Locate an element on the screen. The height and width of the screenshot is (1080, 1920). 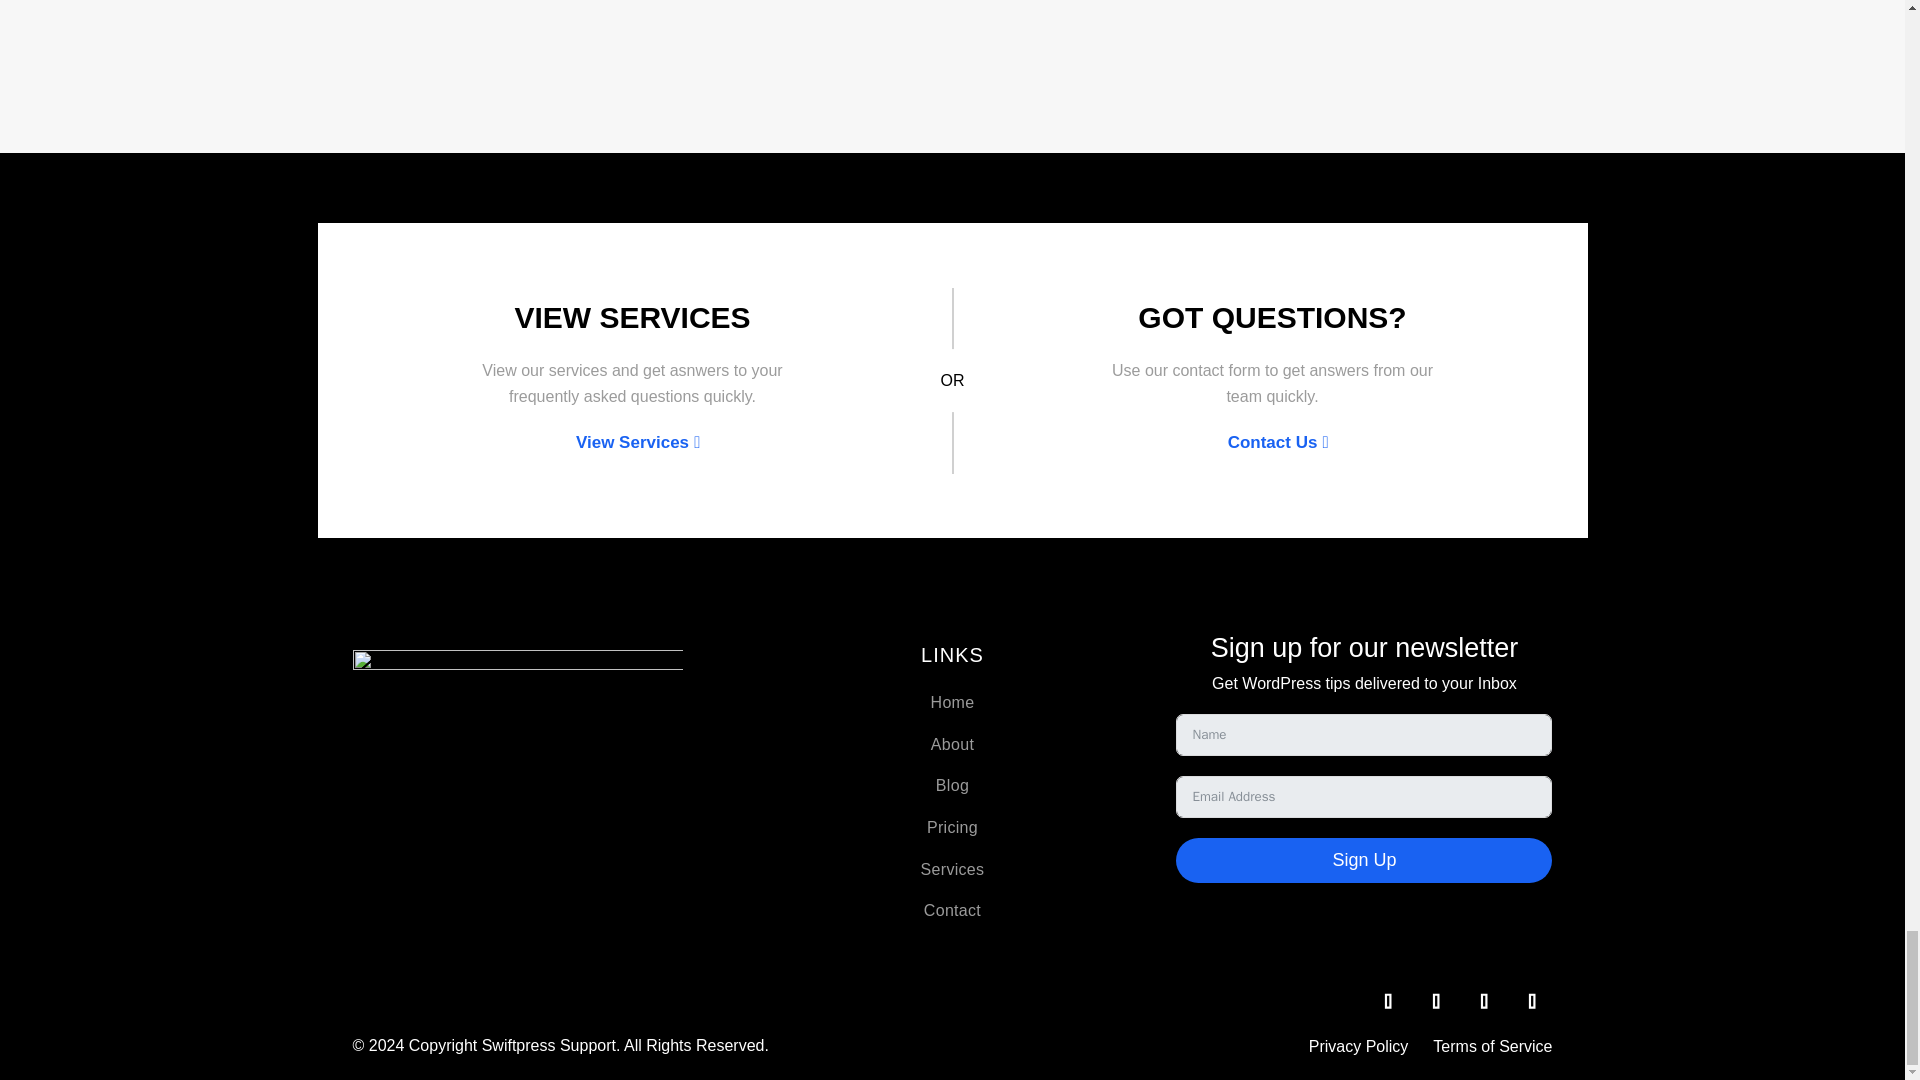
Contact Us is located at coordinates (1272, 442).